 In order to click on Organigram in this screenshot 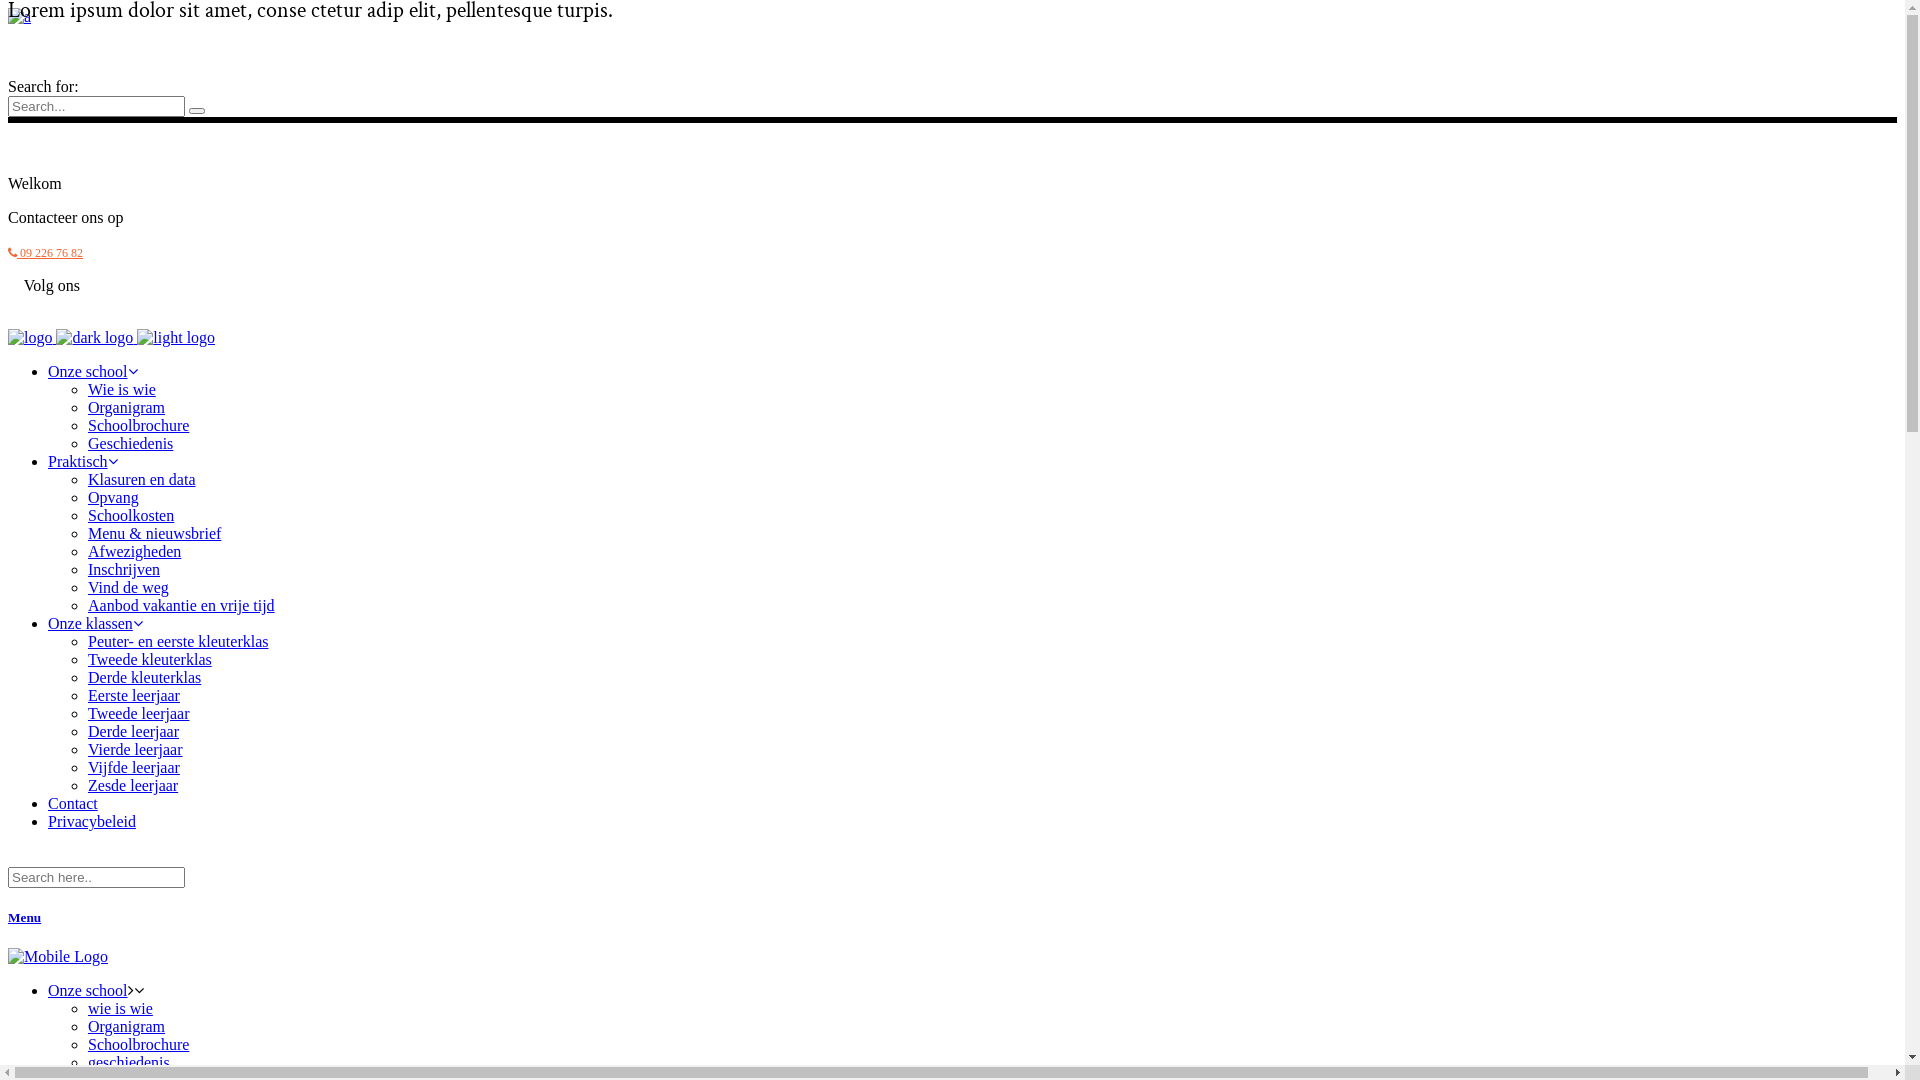, I will do `click(126, 408)`.